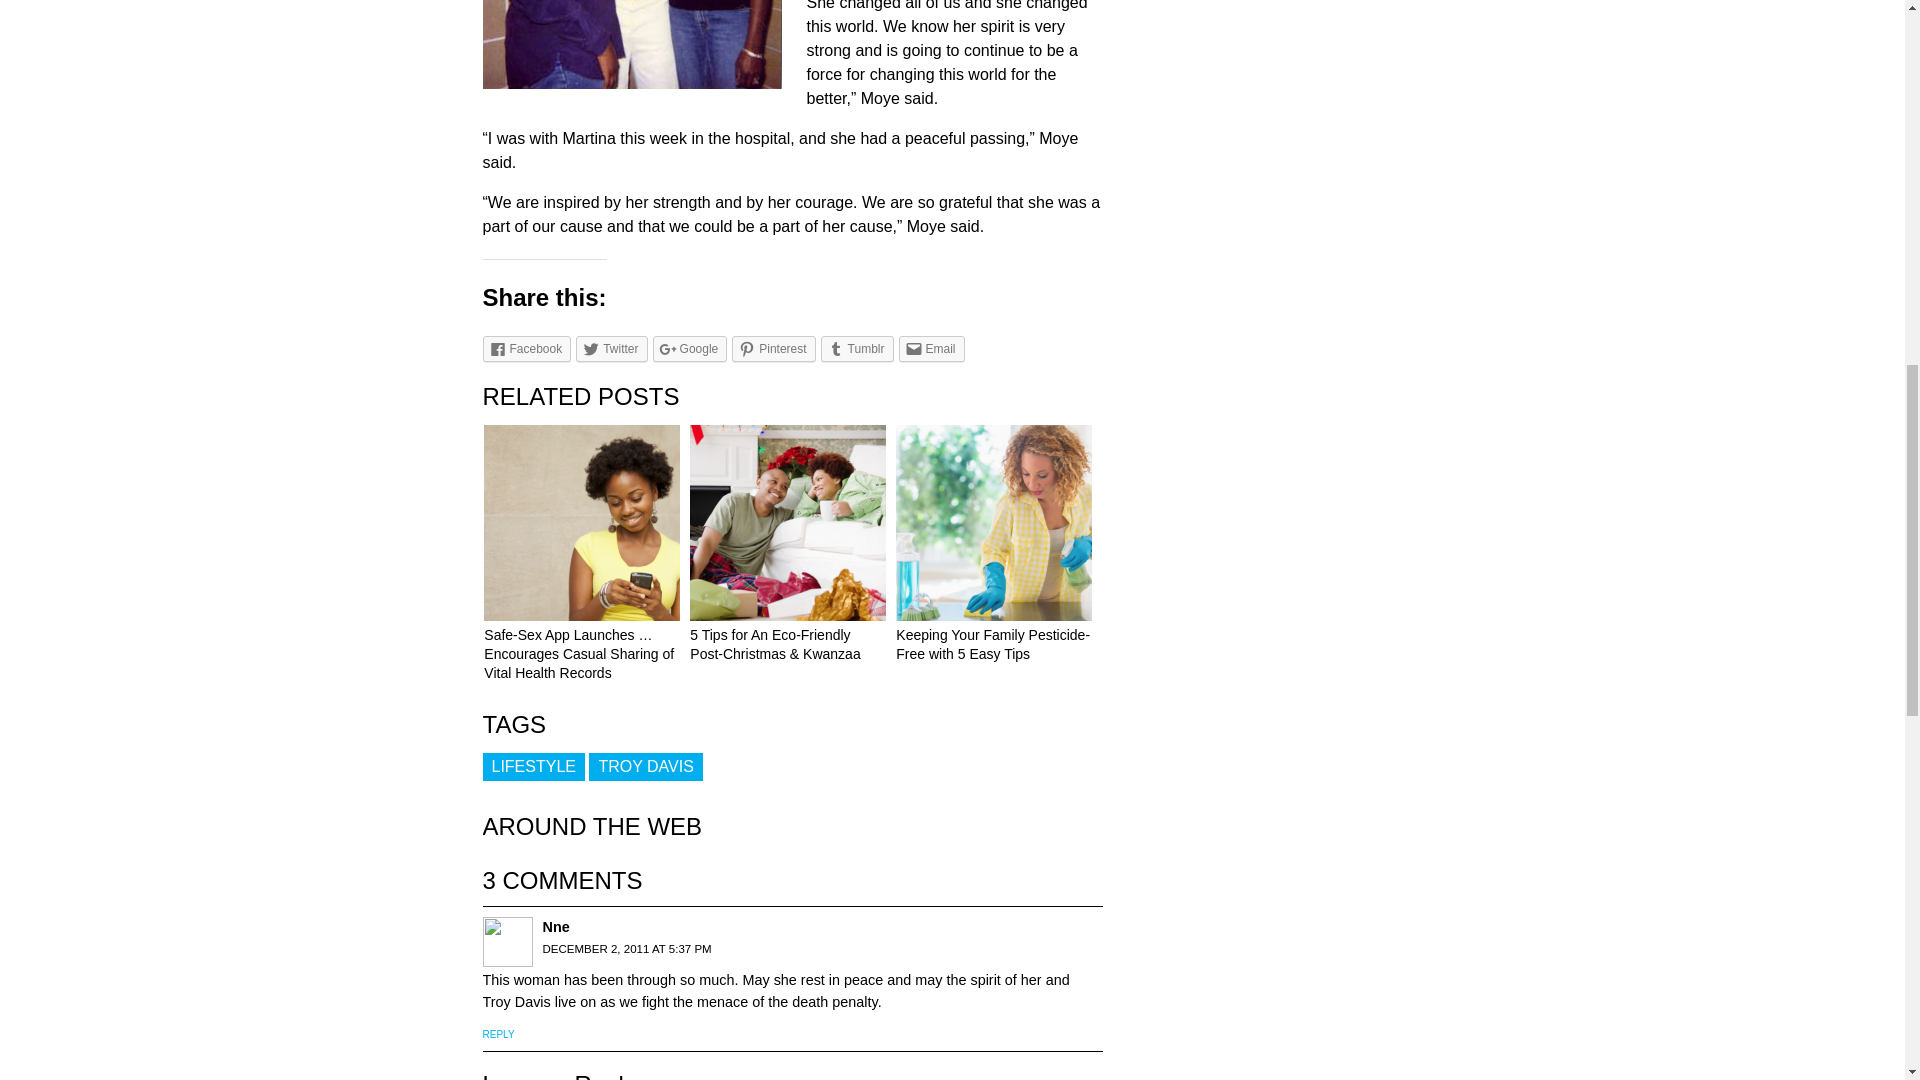 This screenshot has width=1920, height=1080. I want to click on Tumblr, so click(858, 348).